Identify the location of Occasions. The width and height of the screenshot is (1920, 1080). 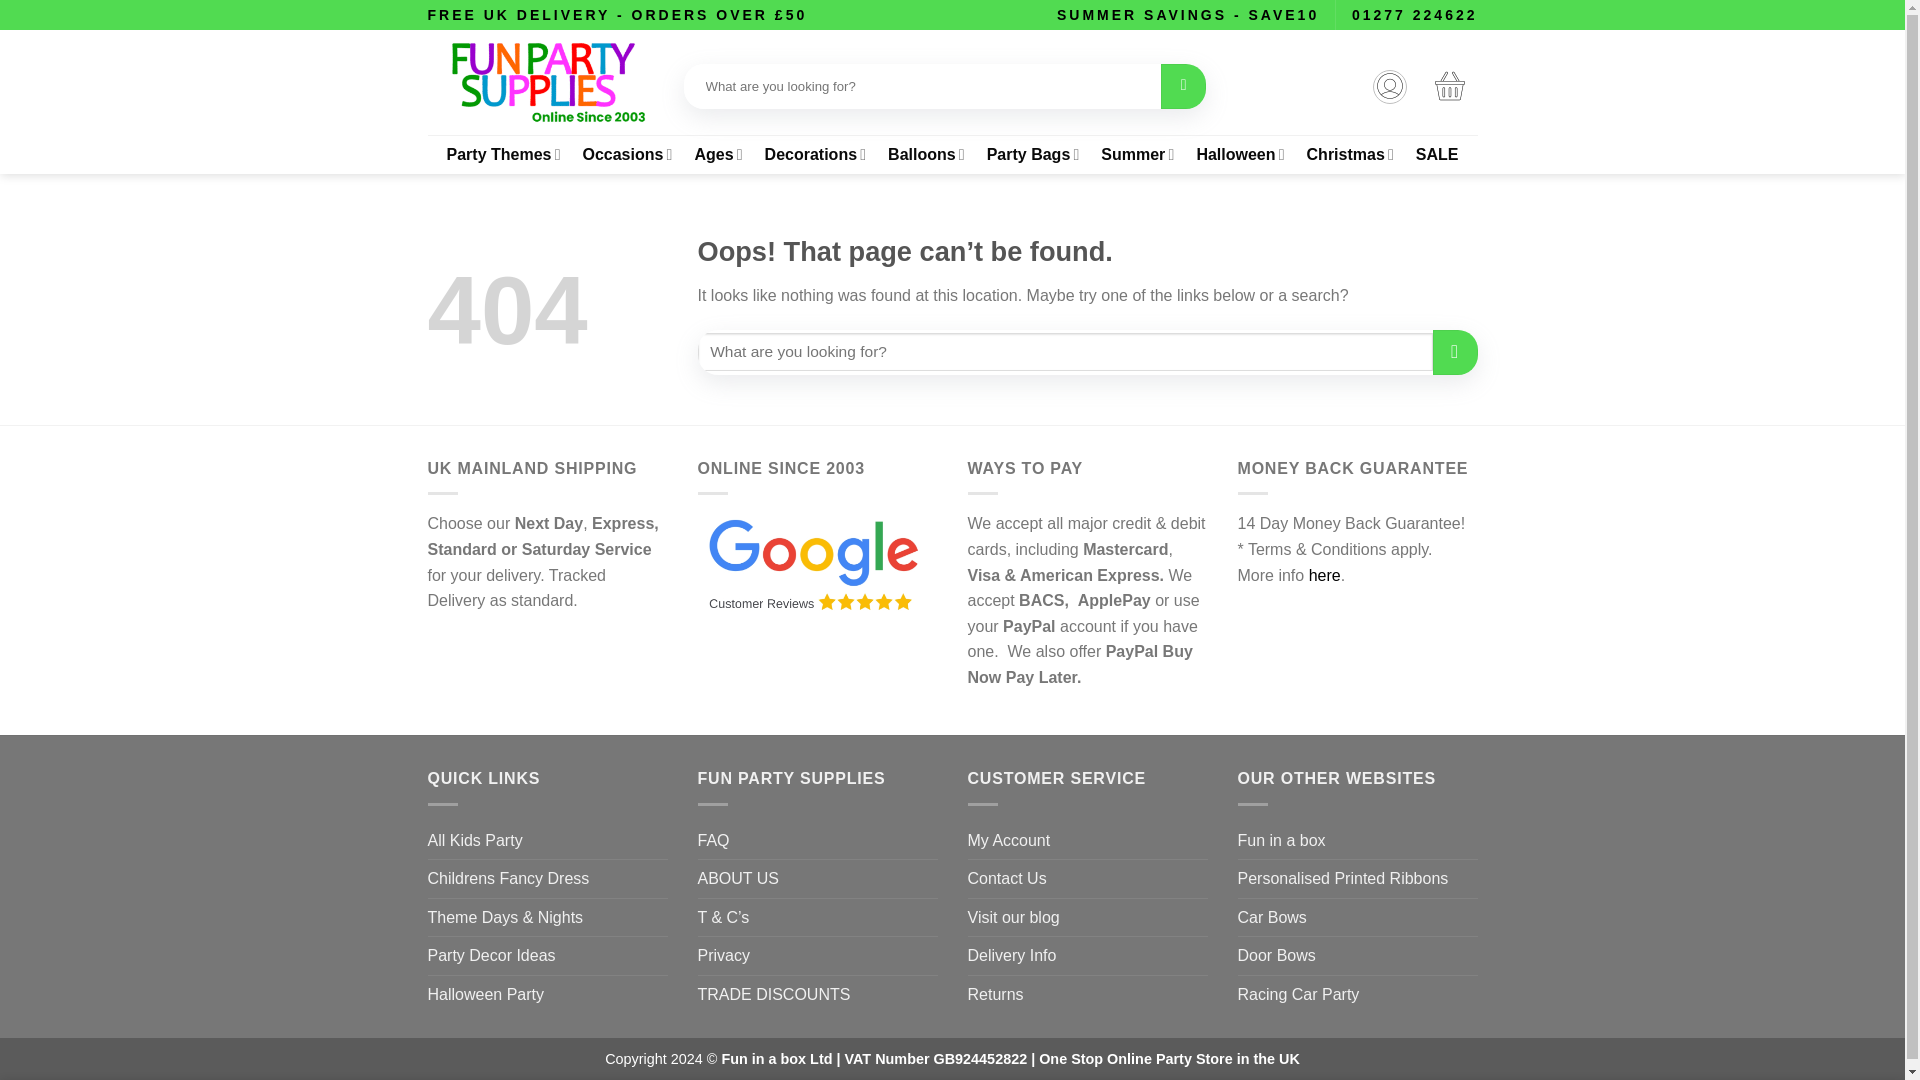
(626, 154).